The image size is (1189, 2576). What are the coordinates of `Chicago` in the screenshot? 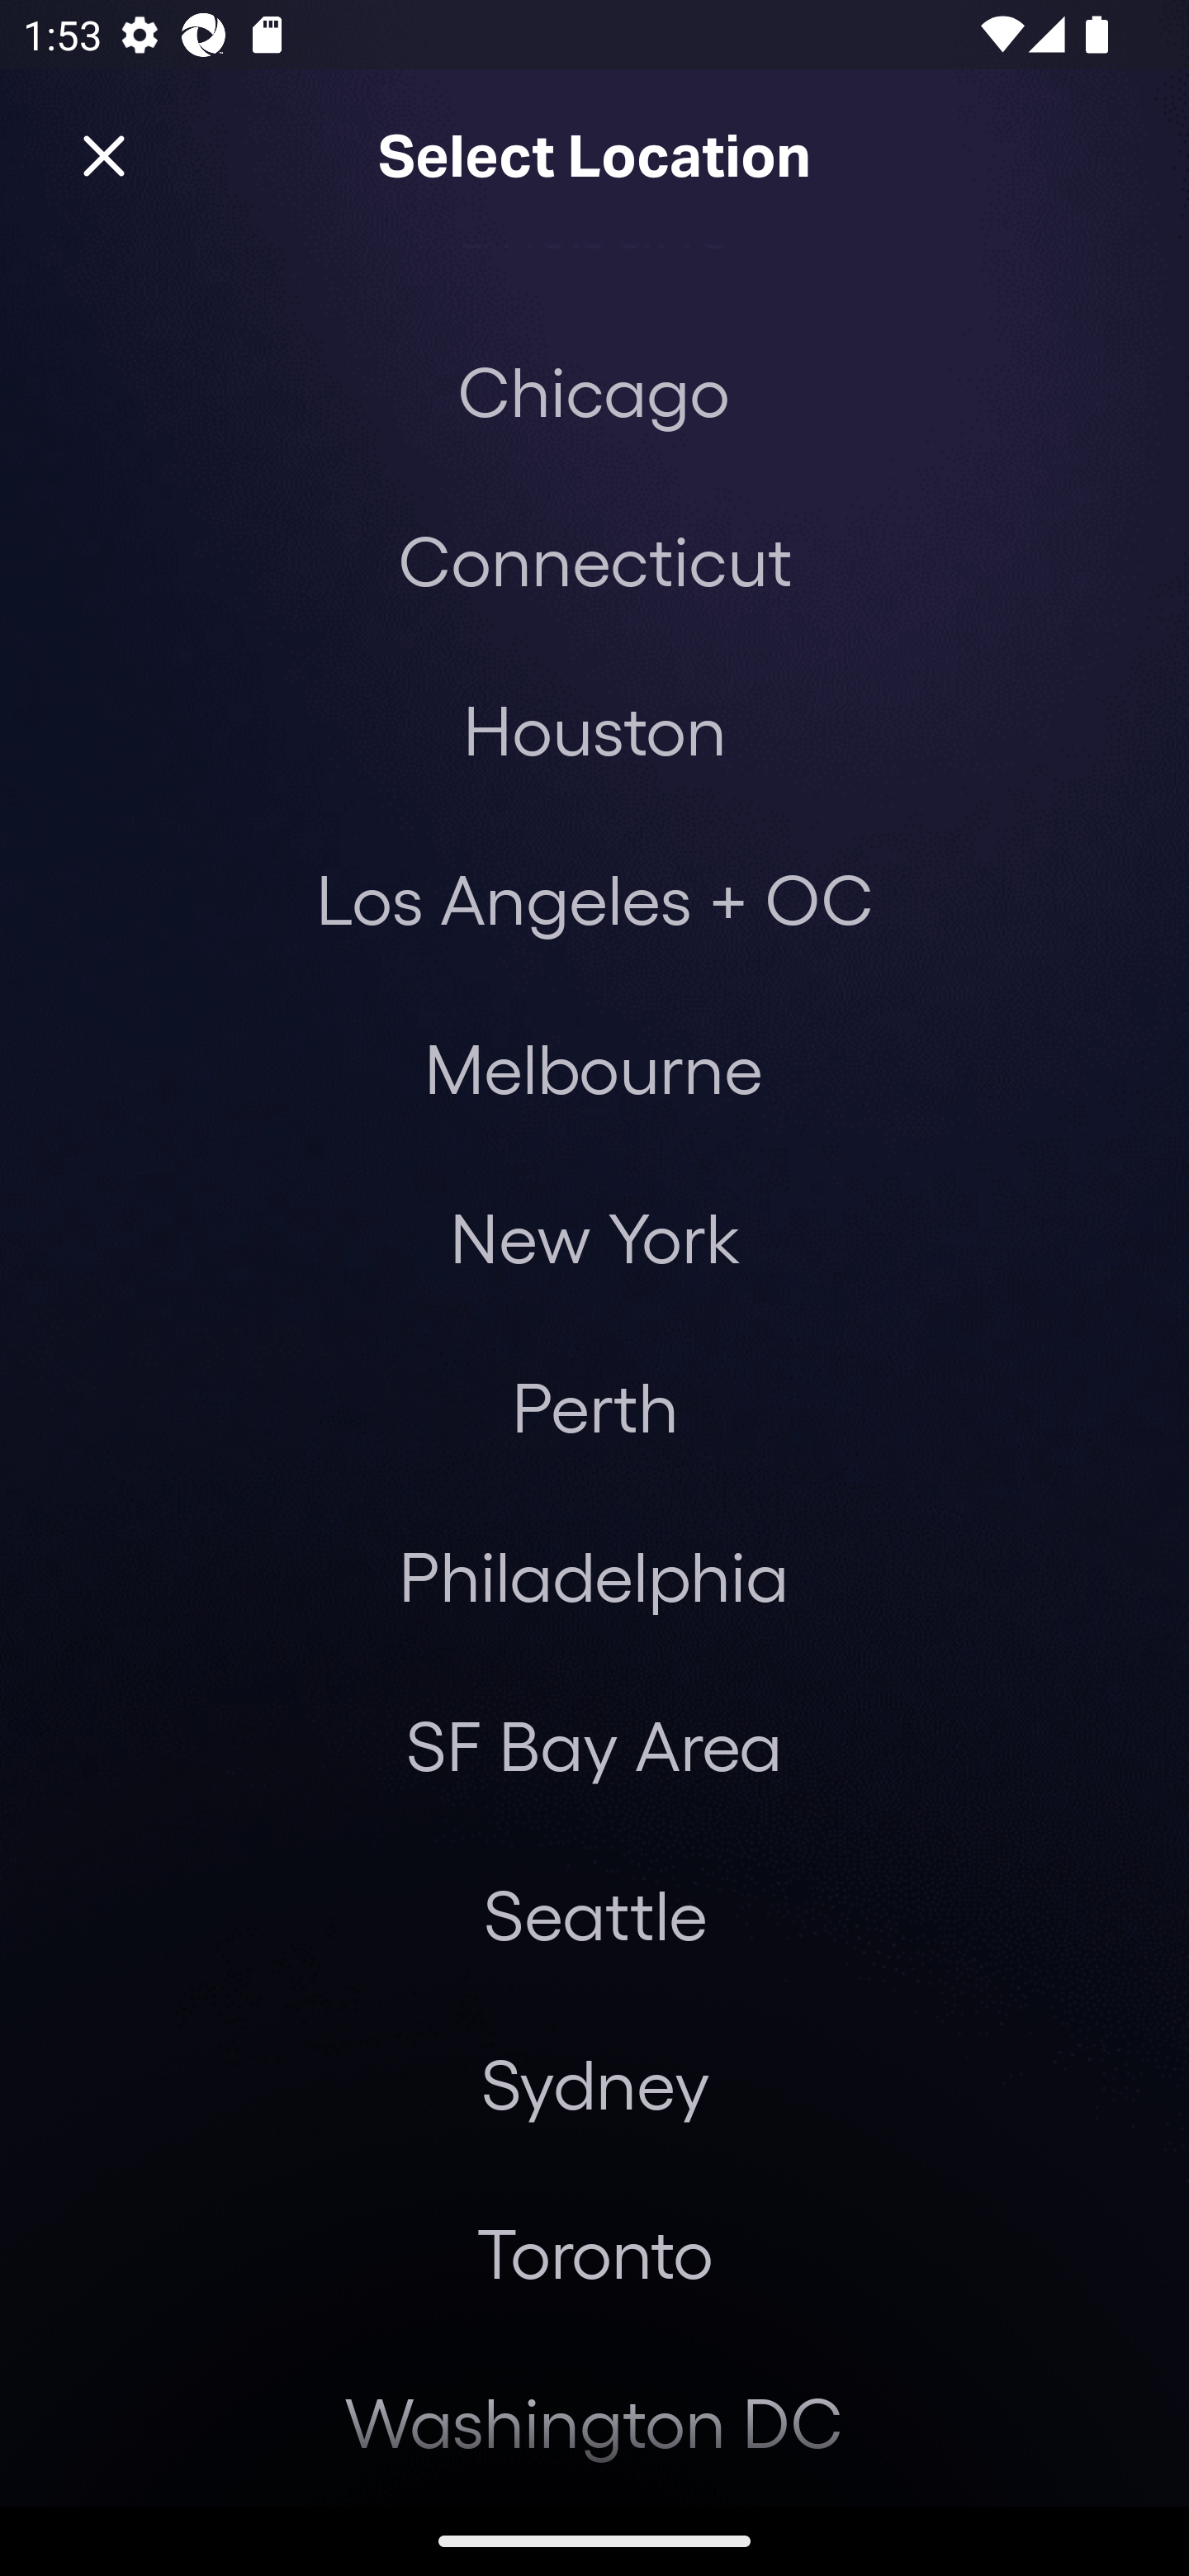 It's located at (594, 391).